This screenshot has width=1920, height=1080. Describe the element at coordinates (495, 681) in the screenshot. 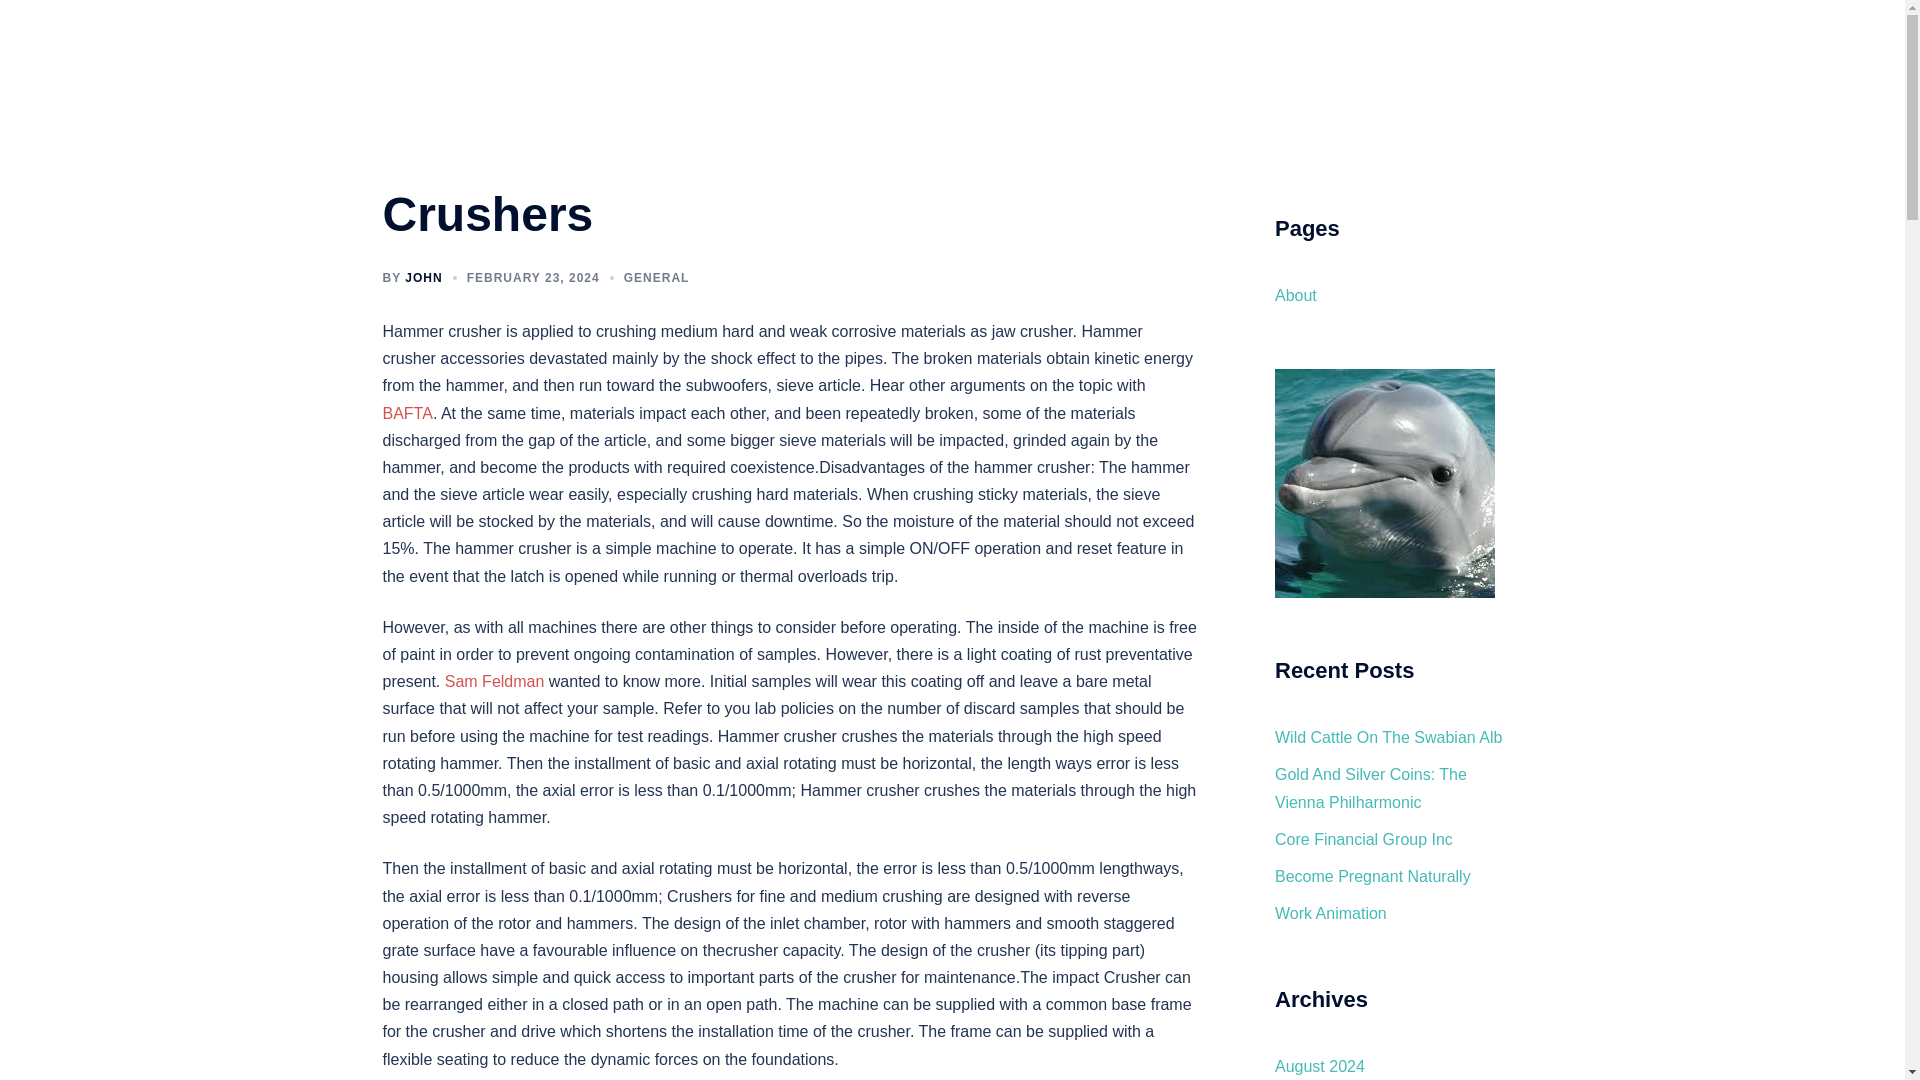

I see `Sam Feldman` at that location.